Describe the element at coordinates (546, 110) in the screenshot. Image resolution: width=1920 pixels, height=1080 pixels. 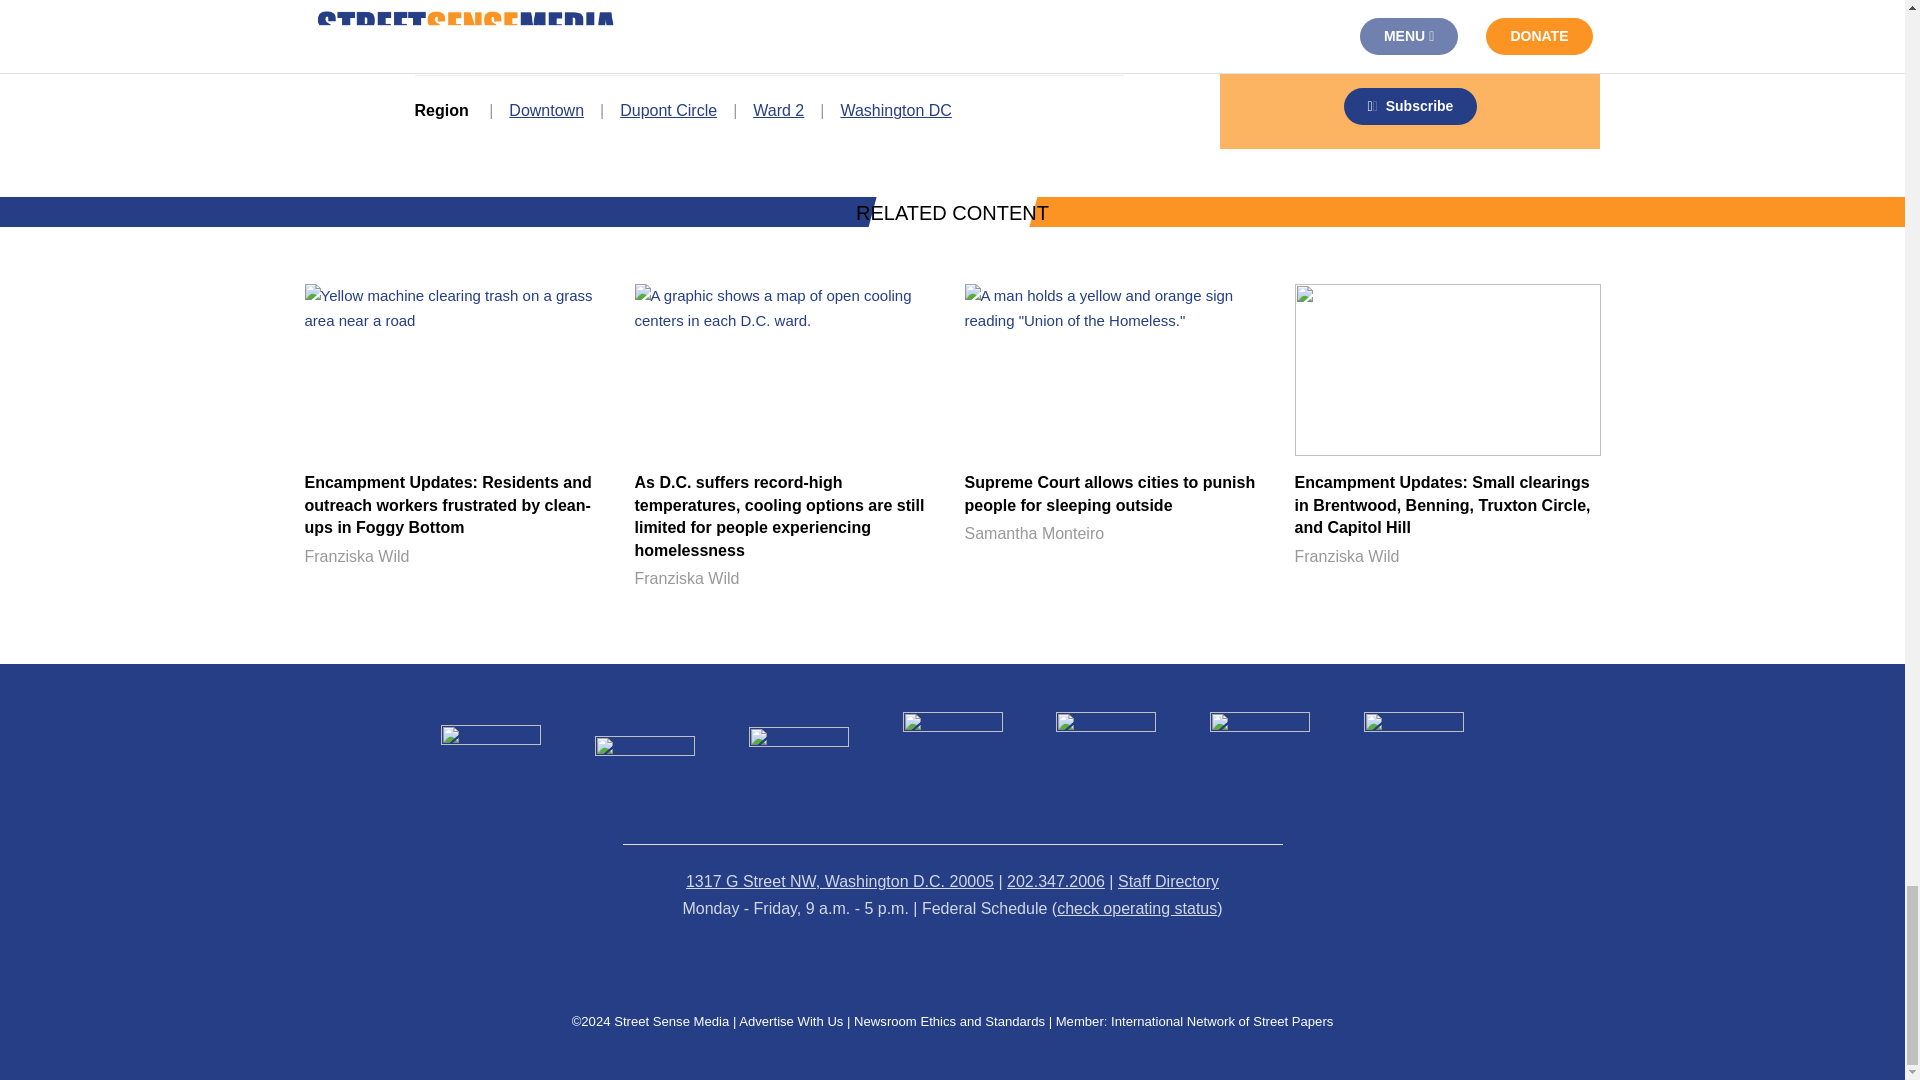
I see `Downtown` at that location.